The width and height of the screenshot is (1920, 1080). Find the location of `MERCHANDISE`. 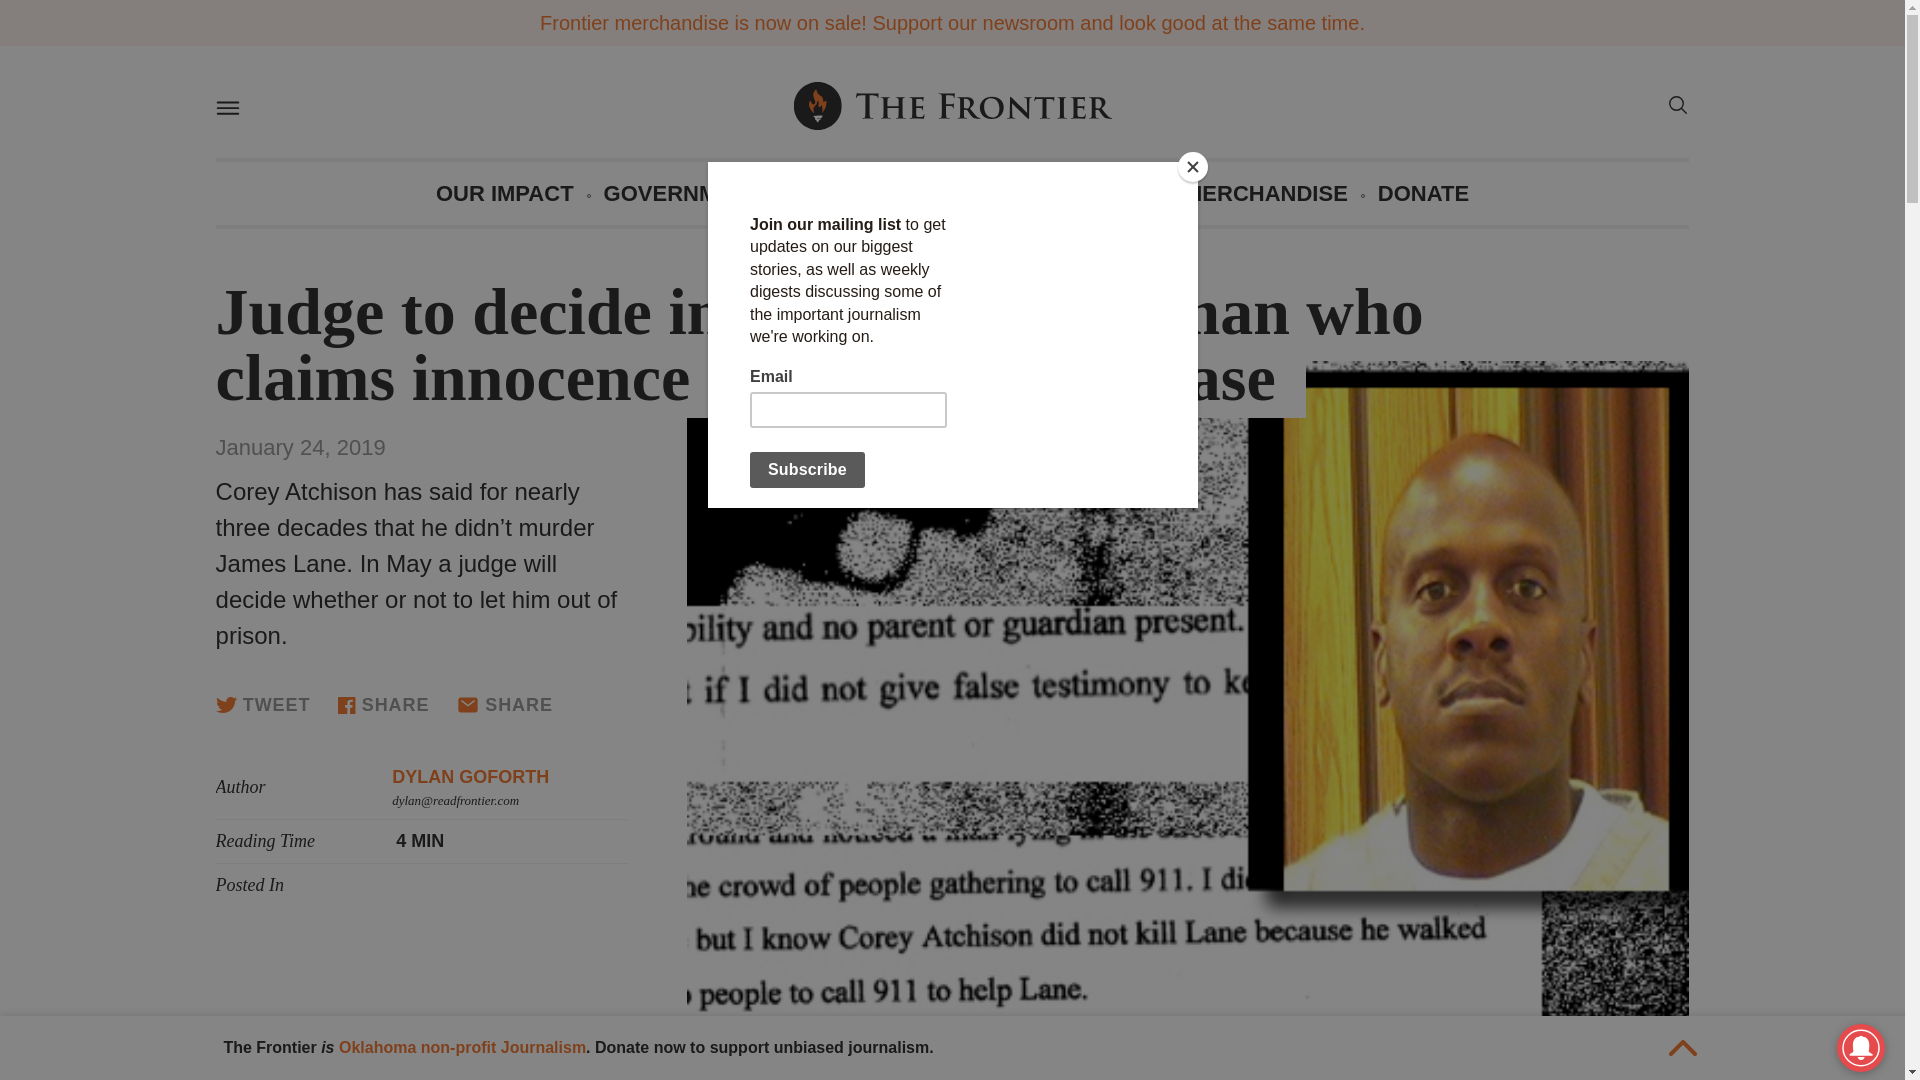

MERCHANDISE is located at coordinates (1266, 193).